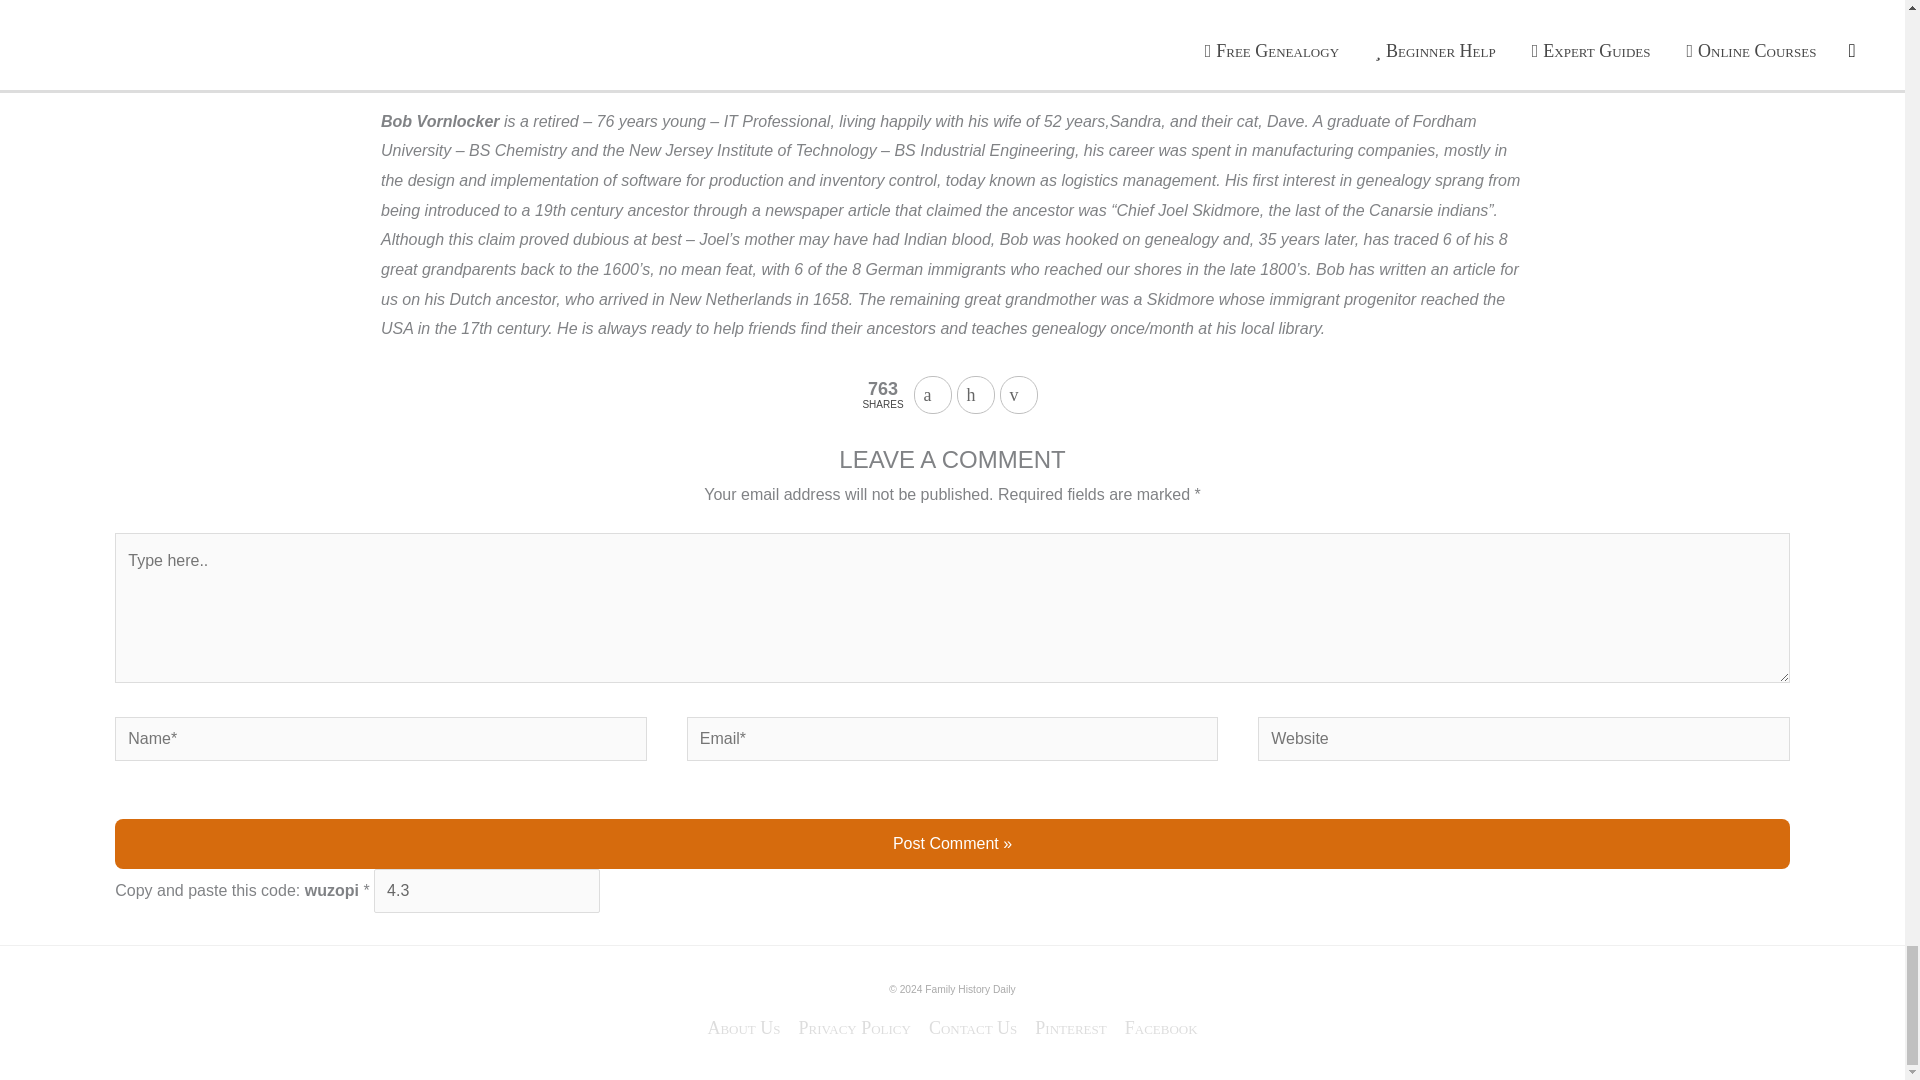 This screenshot has width=1920, height=1080. What do you see at coordinates (486, 890) in the screenshot?
I see `4.3` at bounding box center [486, 890].